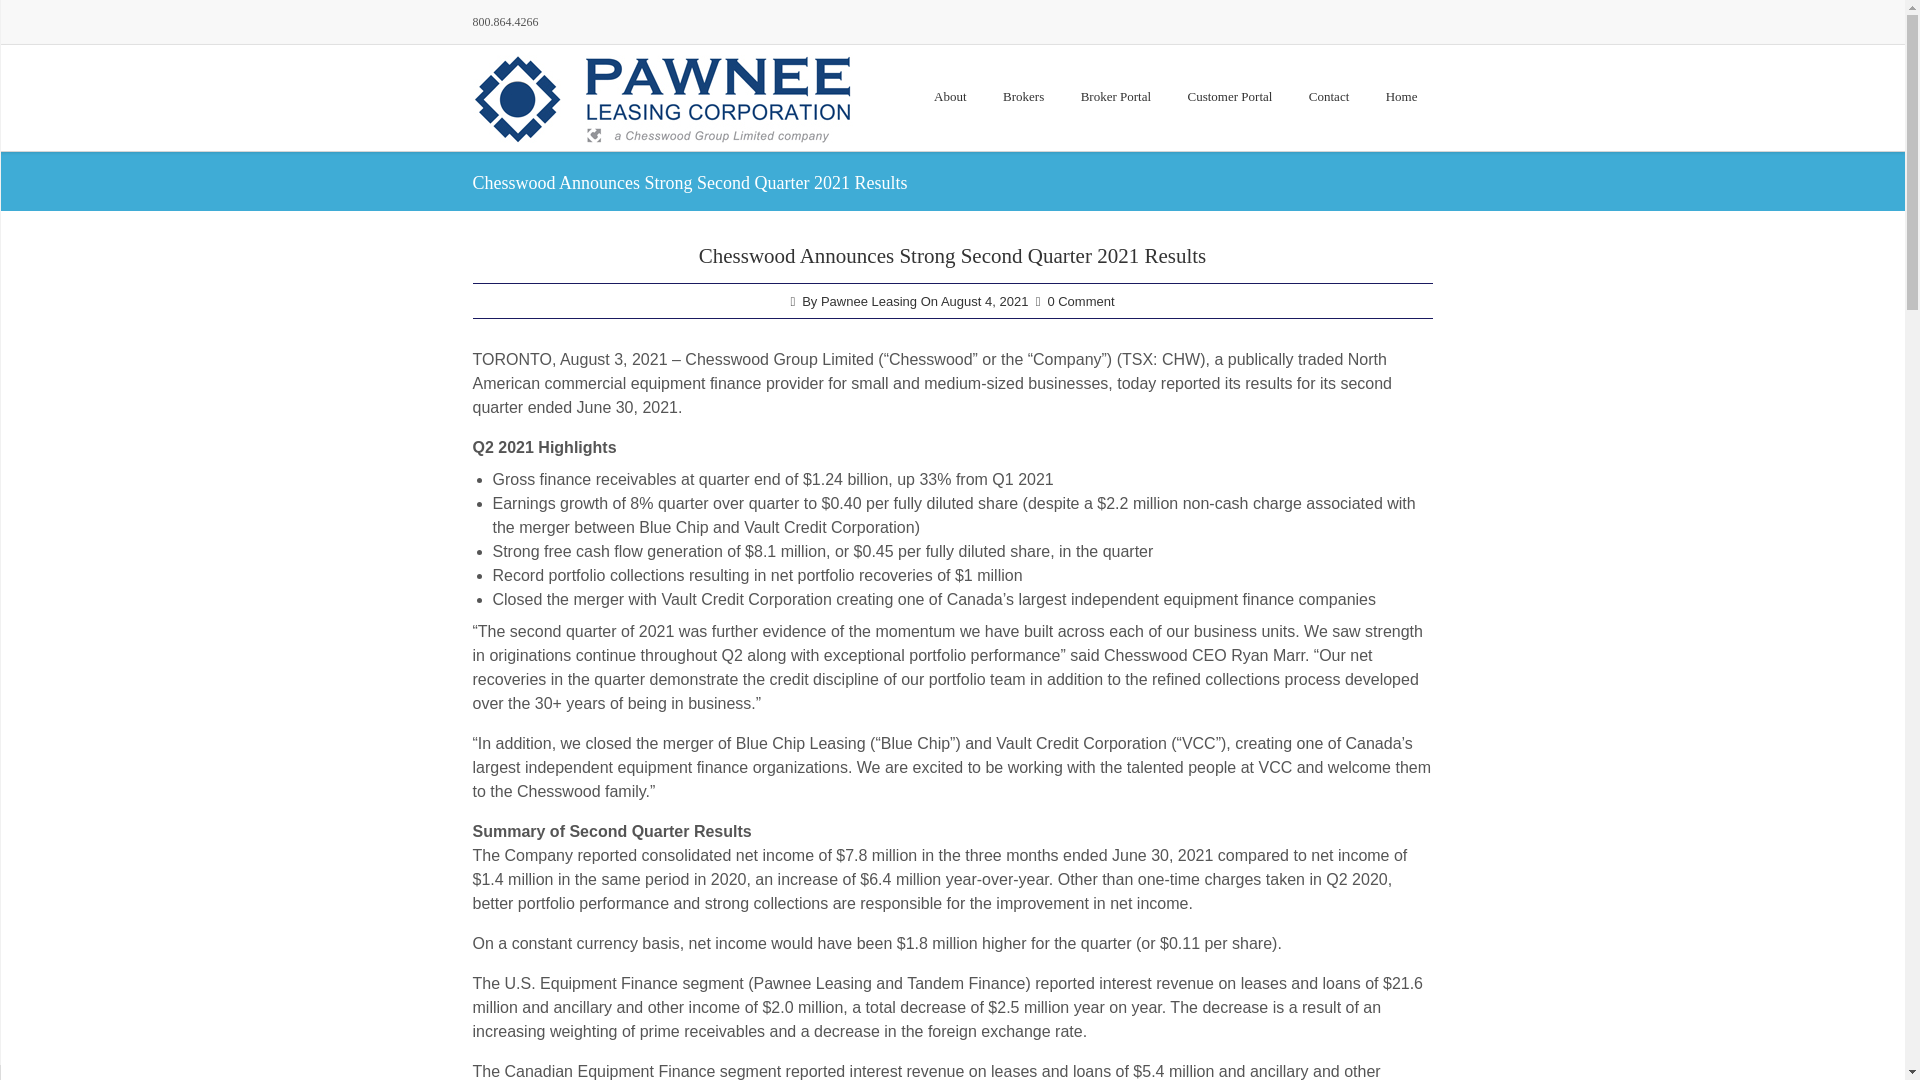 The width and height of the screenshot is (1920, 1080). What do you see at coordinates (1328, 96) in the screenshot?
I see `Contact` at bounding box center [1328, 96].